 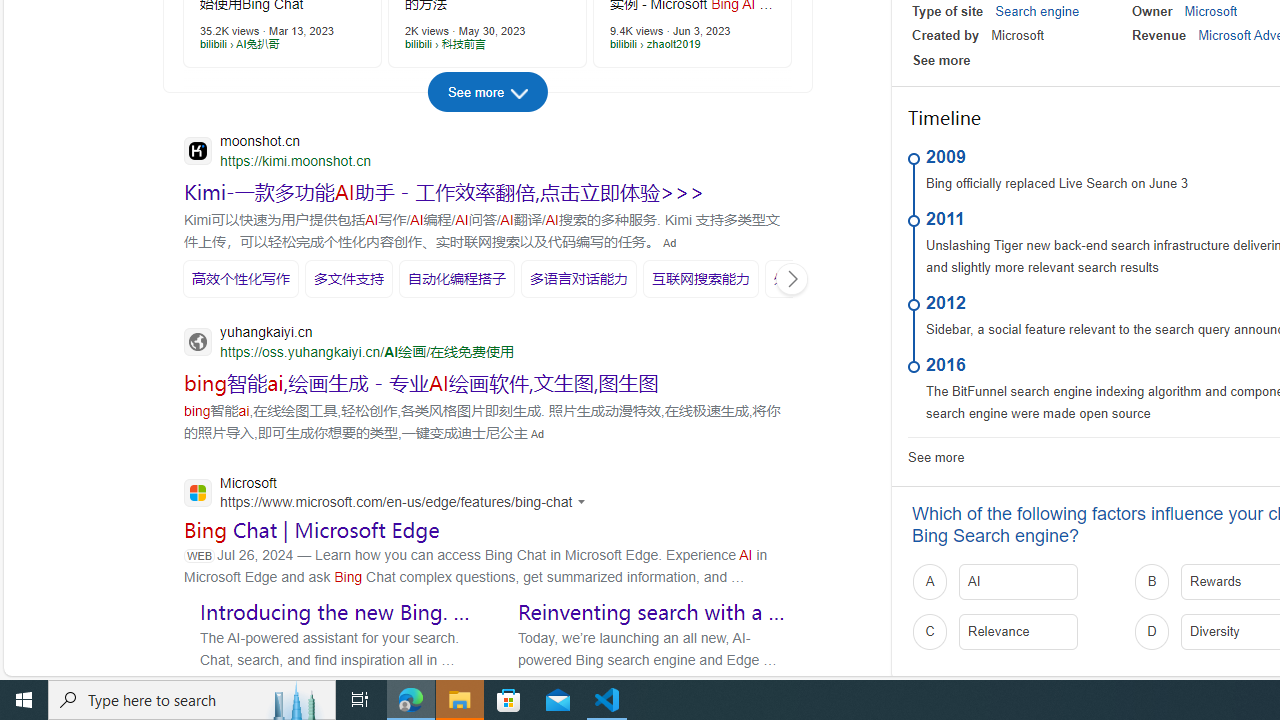 What do you see at coordinates (584, 501) in the screenshot?
I see `Actions for this site` at bounding box center [584, 501].